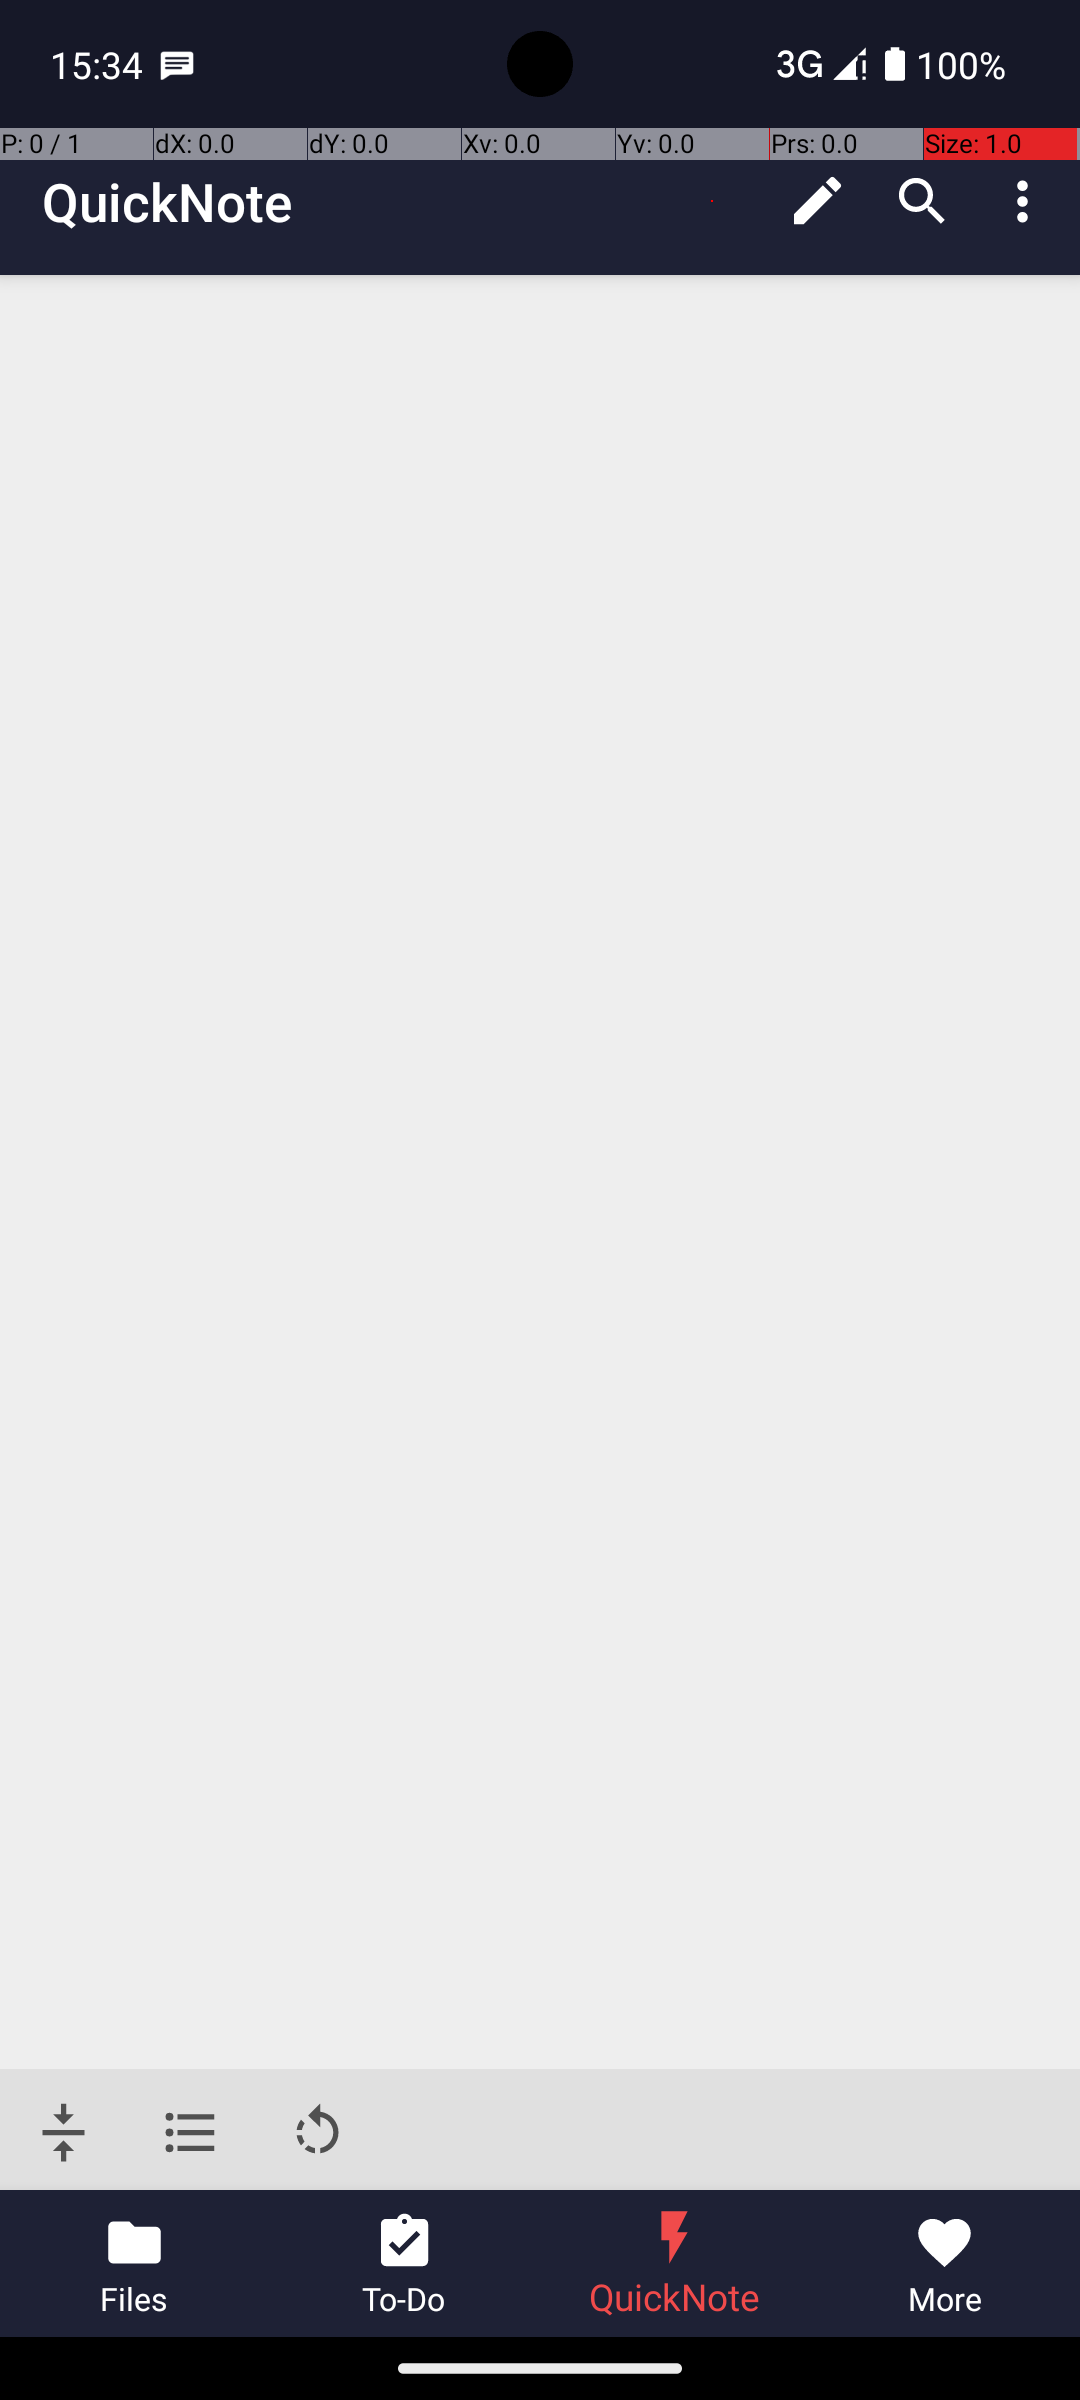  I want to click on Jump to bottom, so click(64, 2132).